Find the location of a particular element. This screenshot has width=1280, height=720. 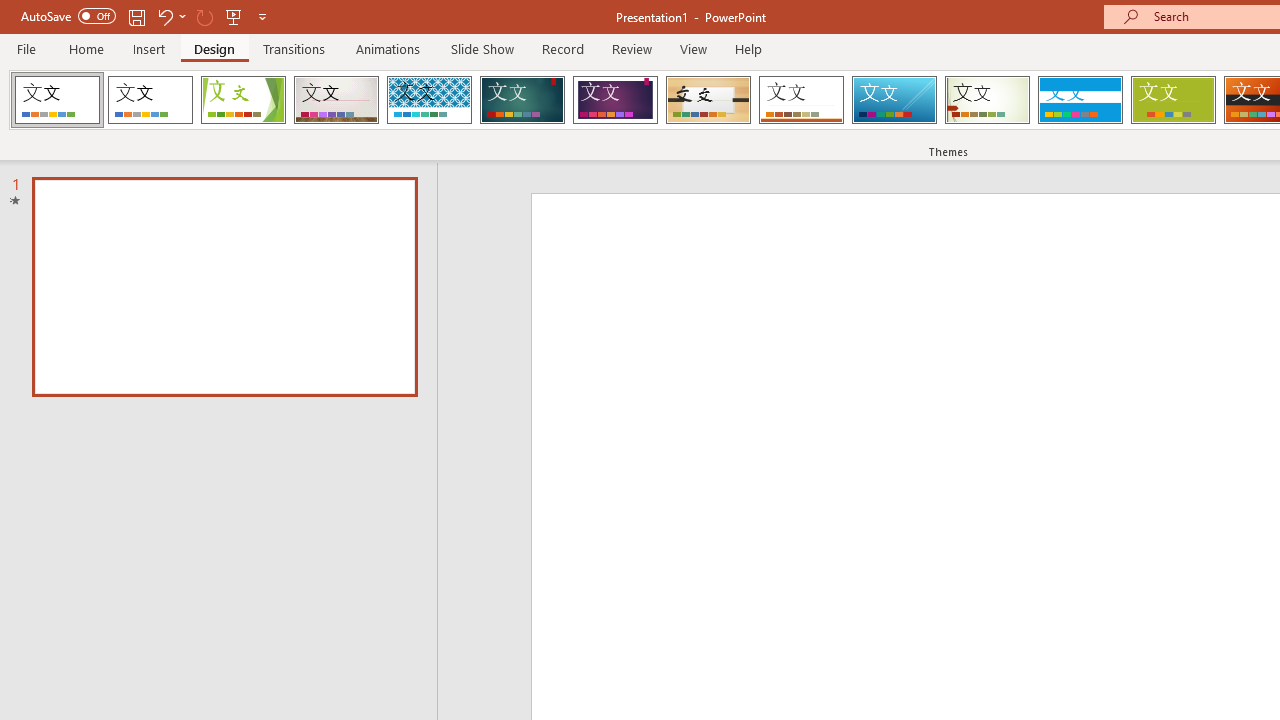

Office Theme is located at coordinates (150, 100).